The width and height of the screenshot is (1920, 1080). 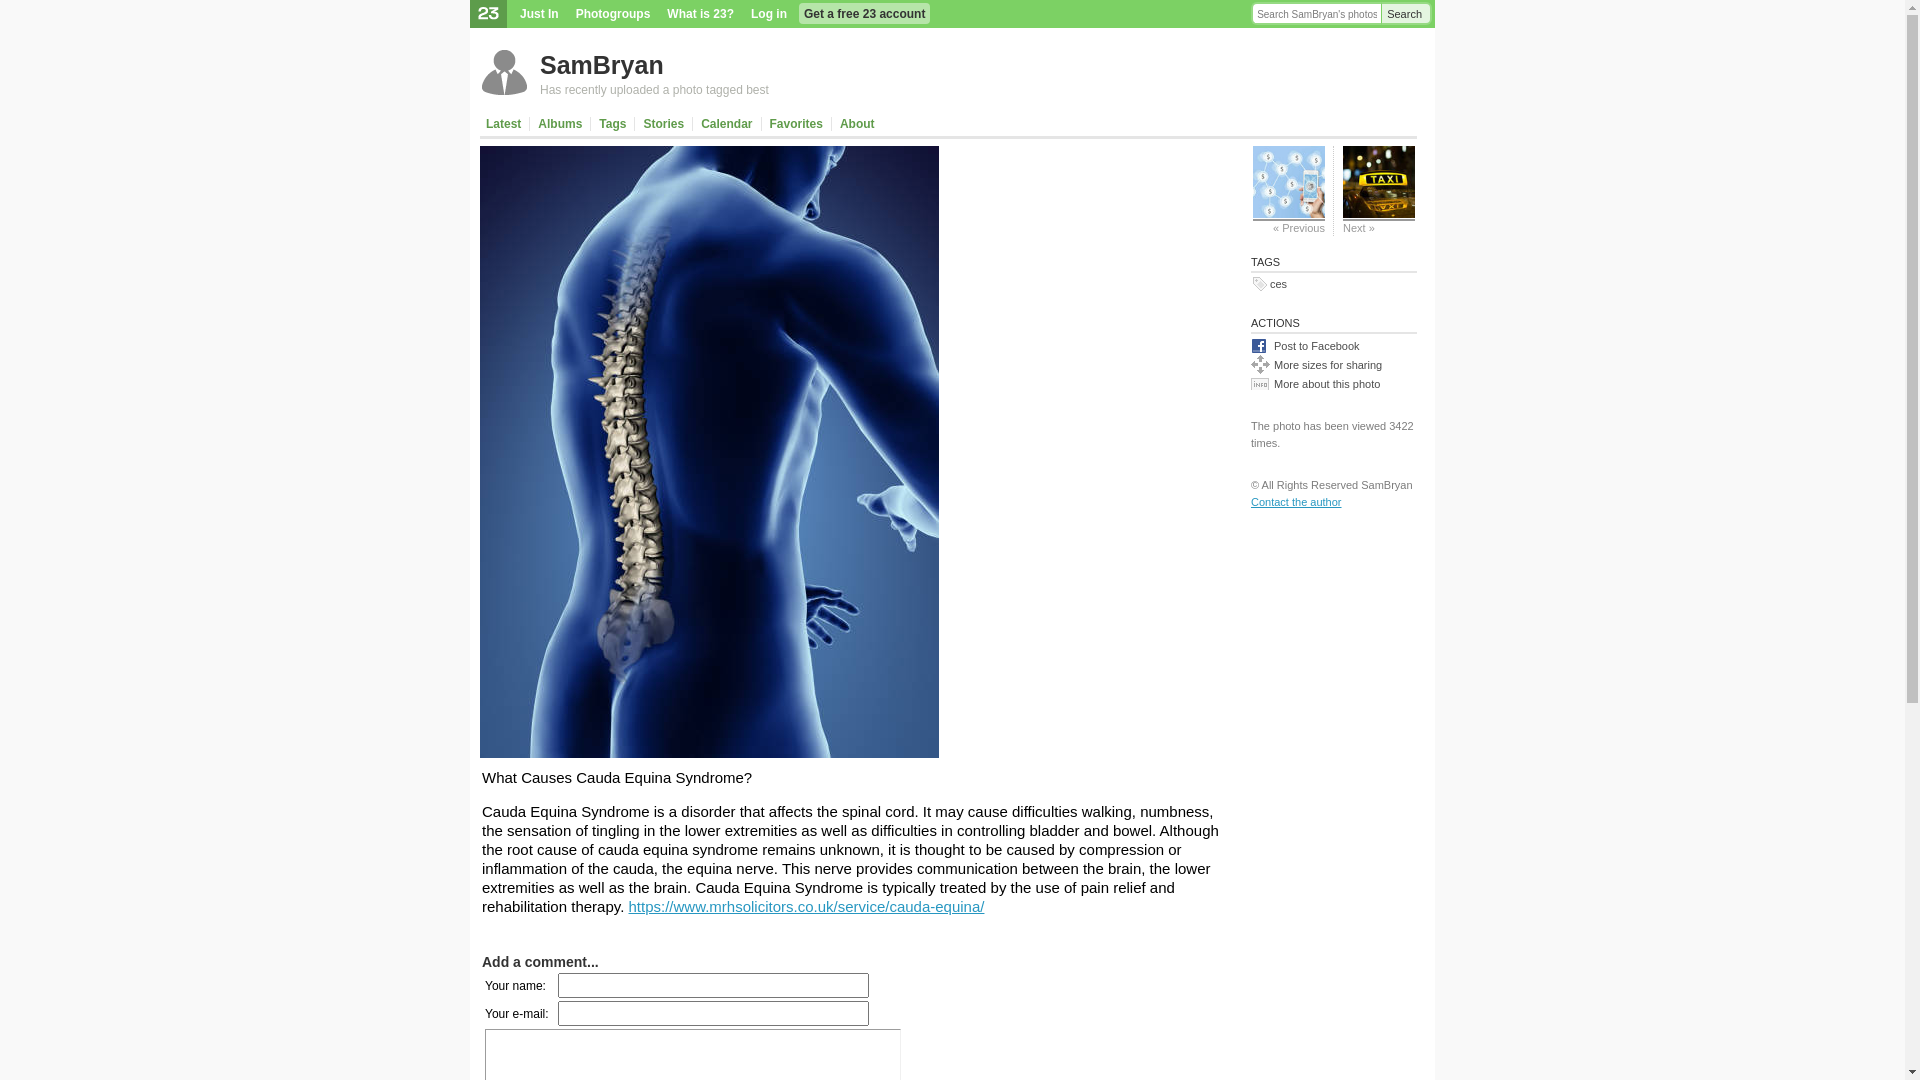 What do you see at coordinates (614, 14) in the screenshot?
I see `Photogroups` at bounding box center [614, 14].